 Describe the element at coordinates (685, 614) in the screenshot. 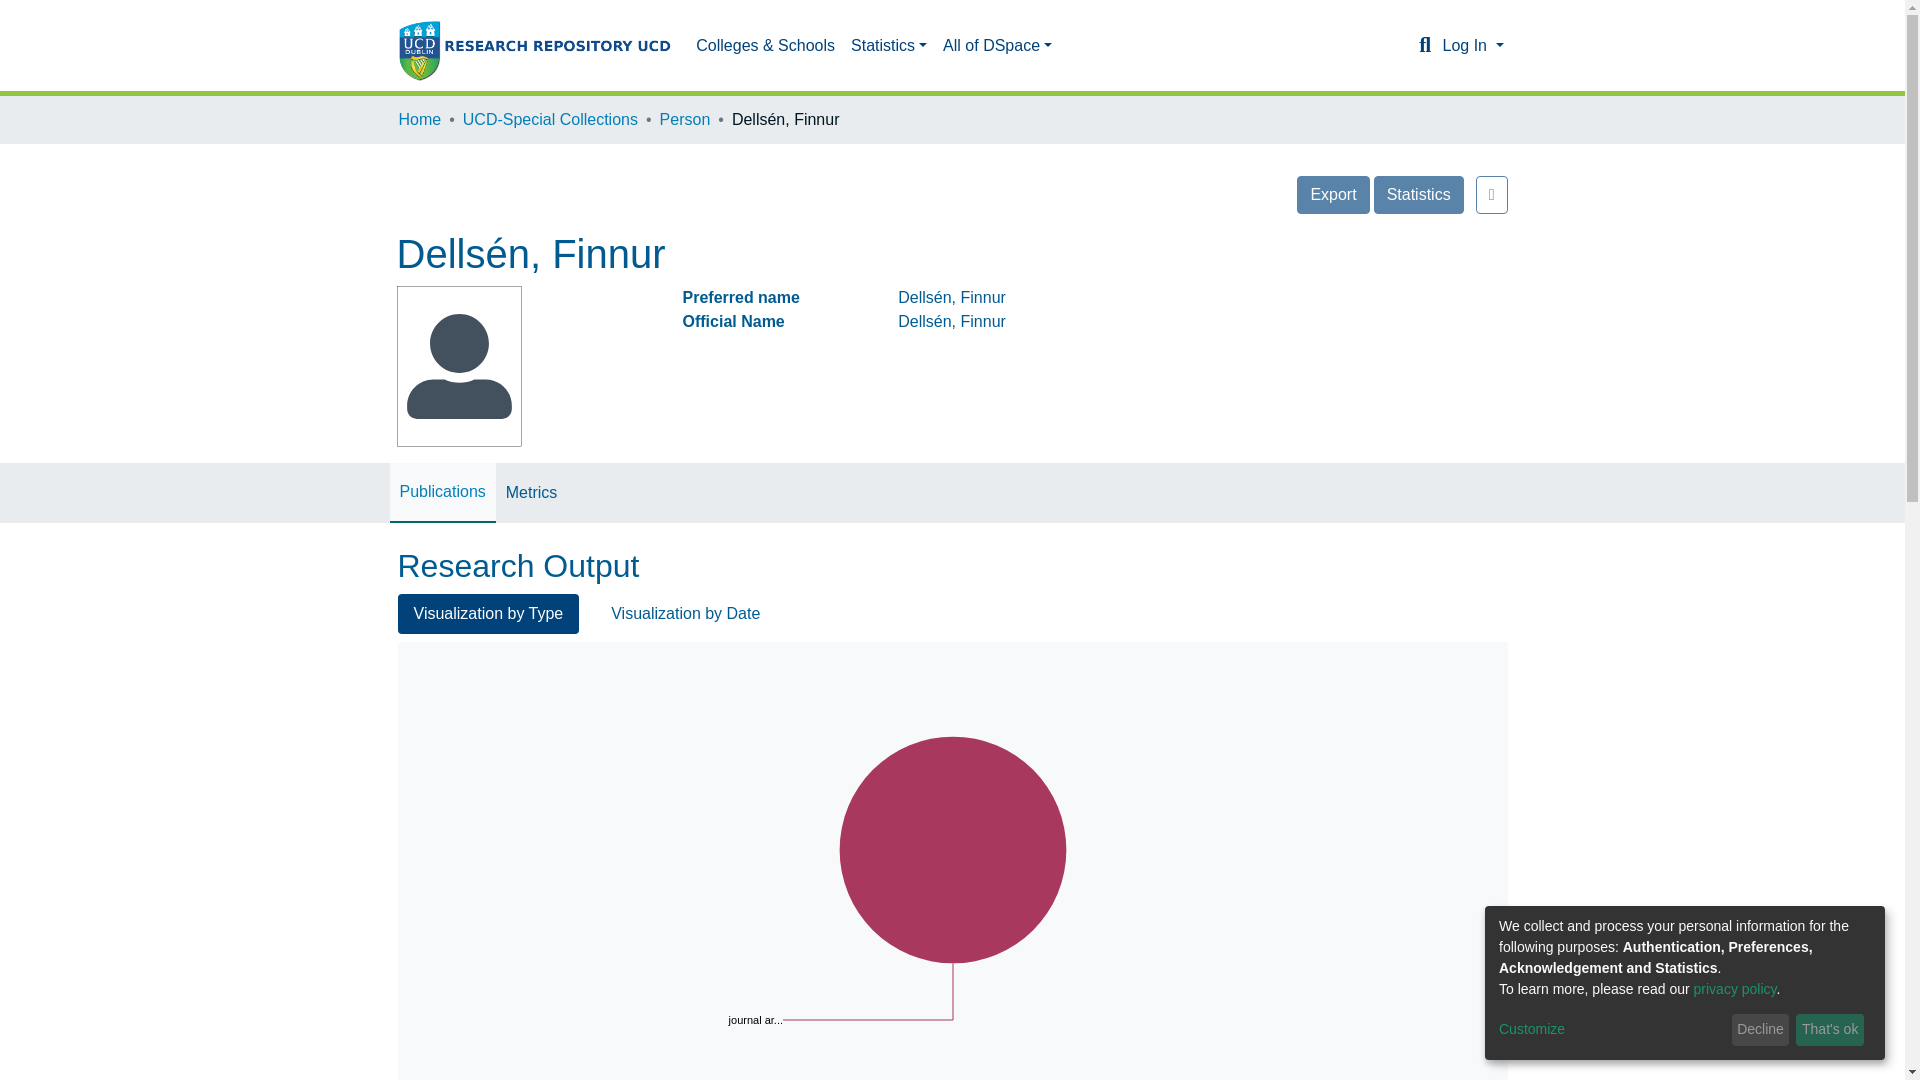

I see `Visualization by Date` at that location.